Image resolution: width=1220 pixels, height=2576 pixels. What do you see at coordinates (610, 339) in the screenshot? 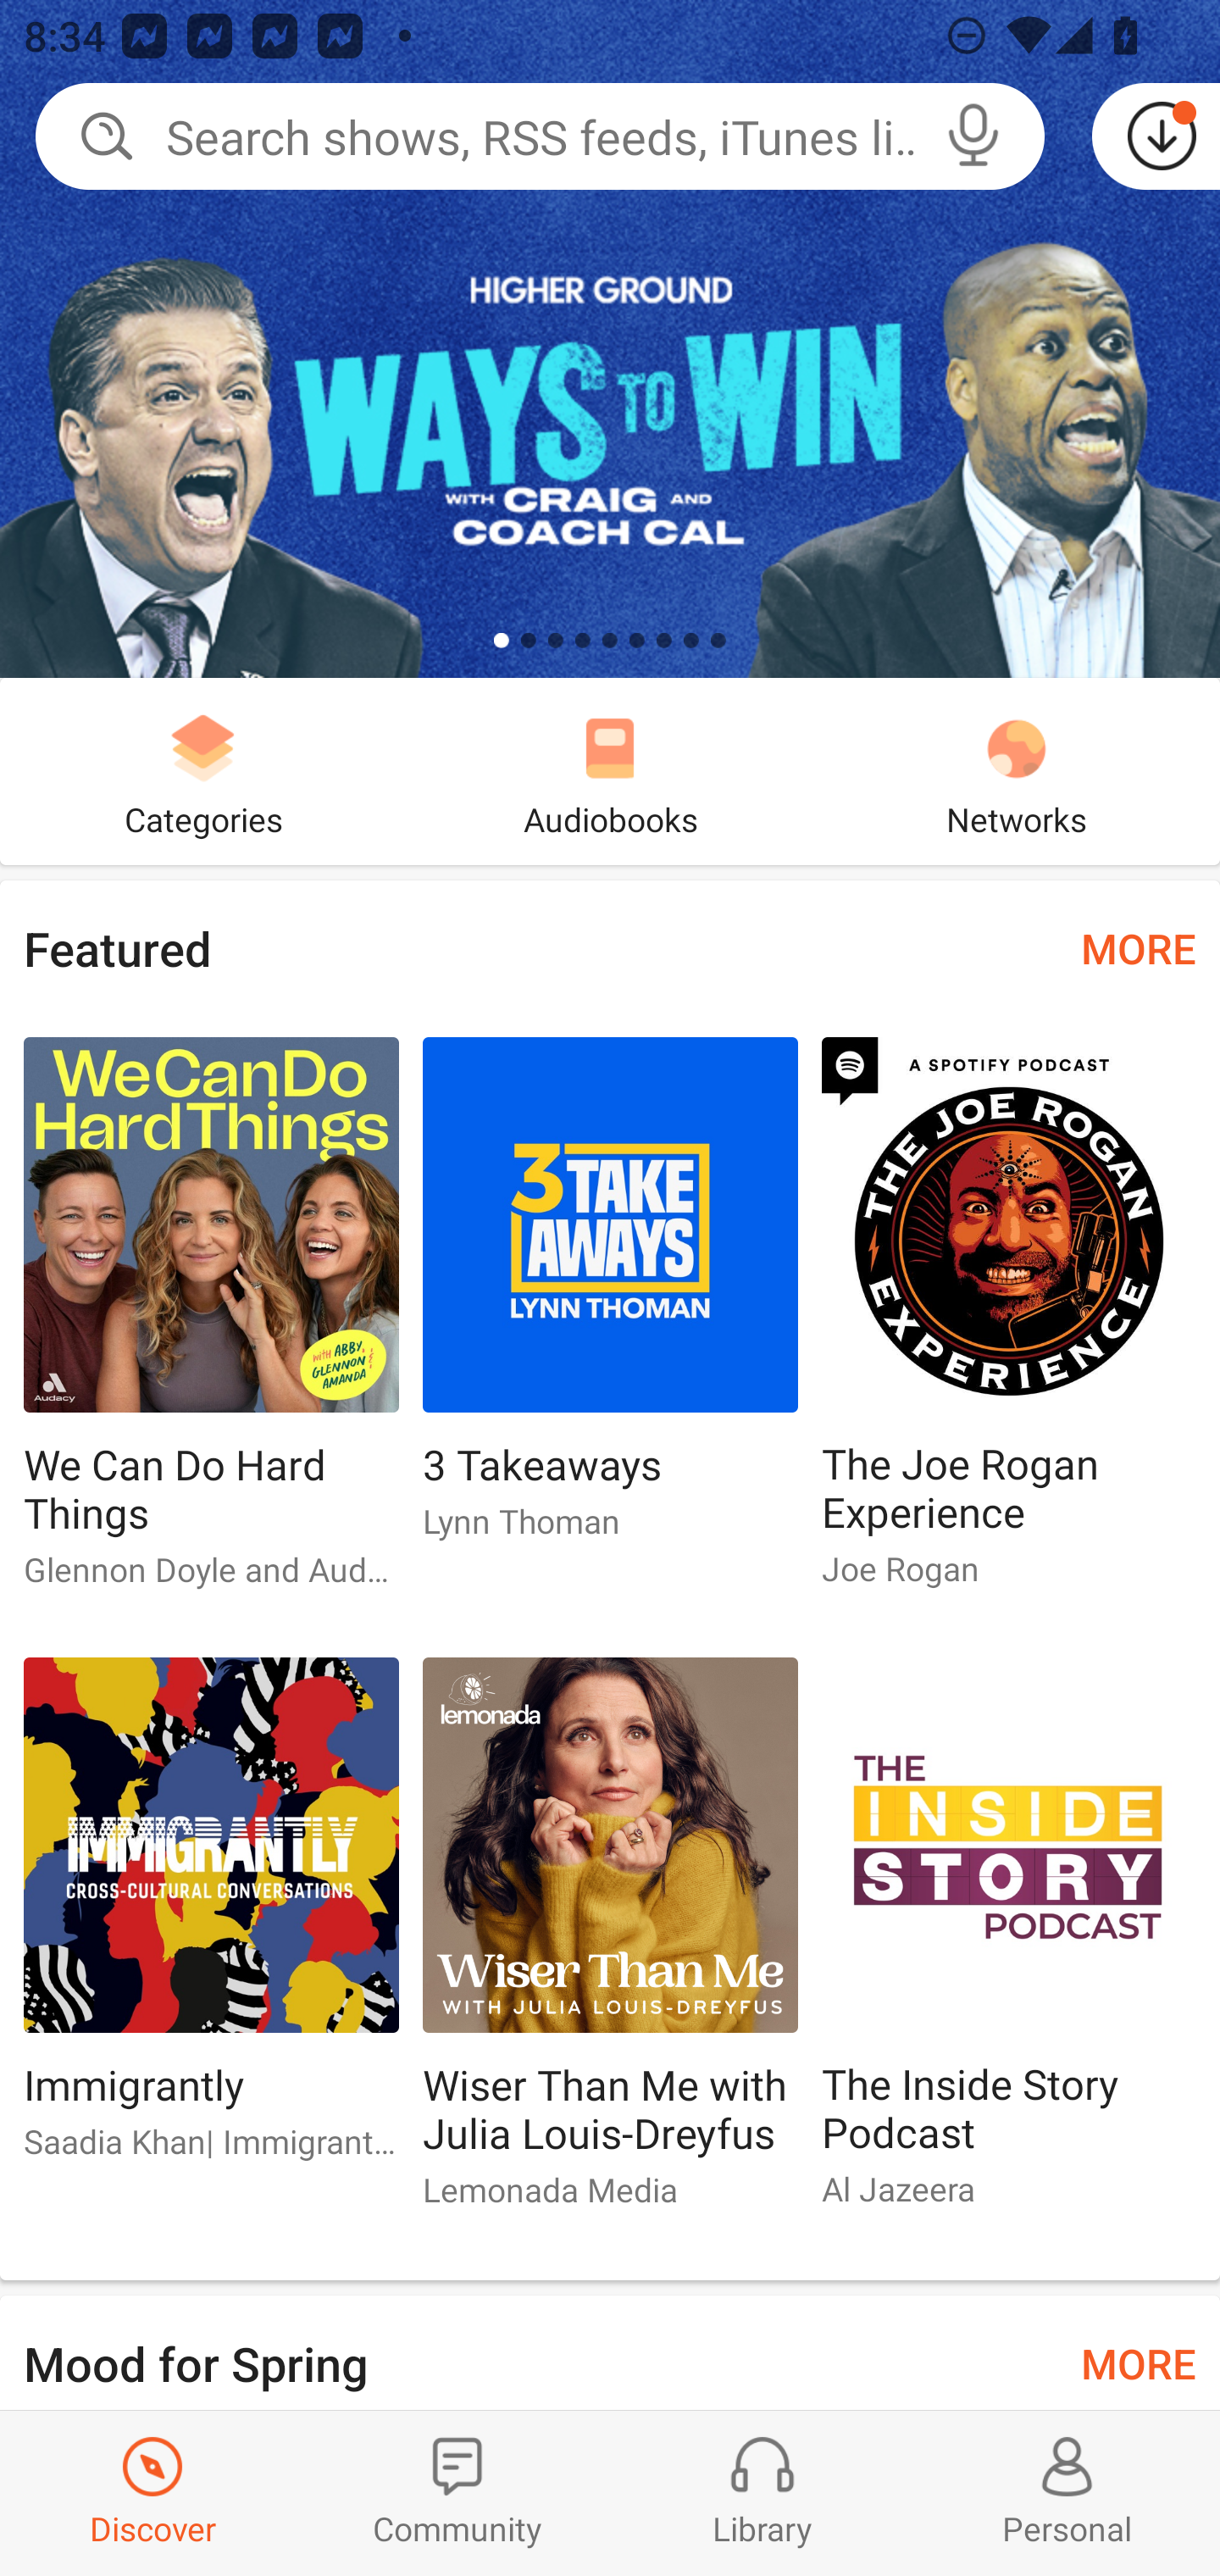
I see `Ways To Win` at bounding box center [610, 339].